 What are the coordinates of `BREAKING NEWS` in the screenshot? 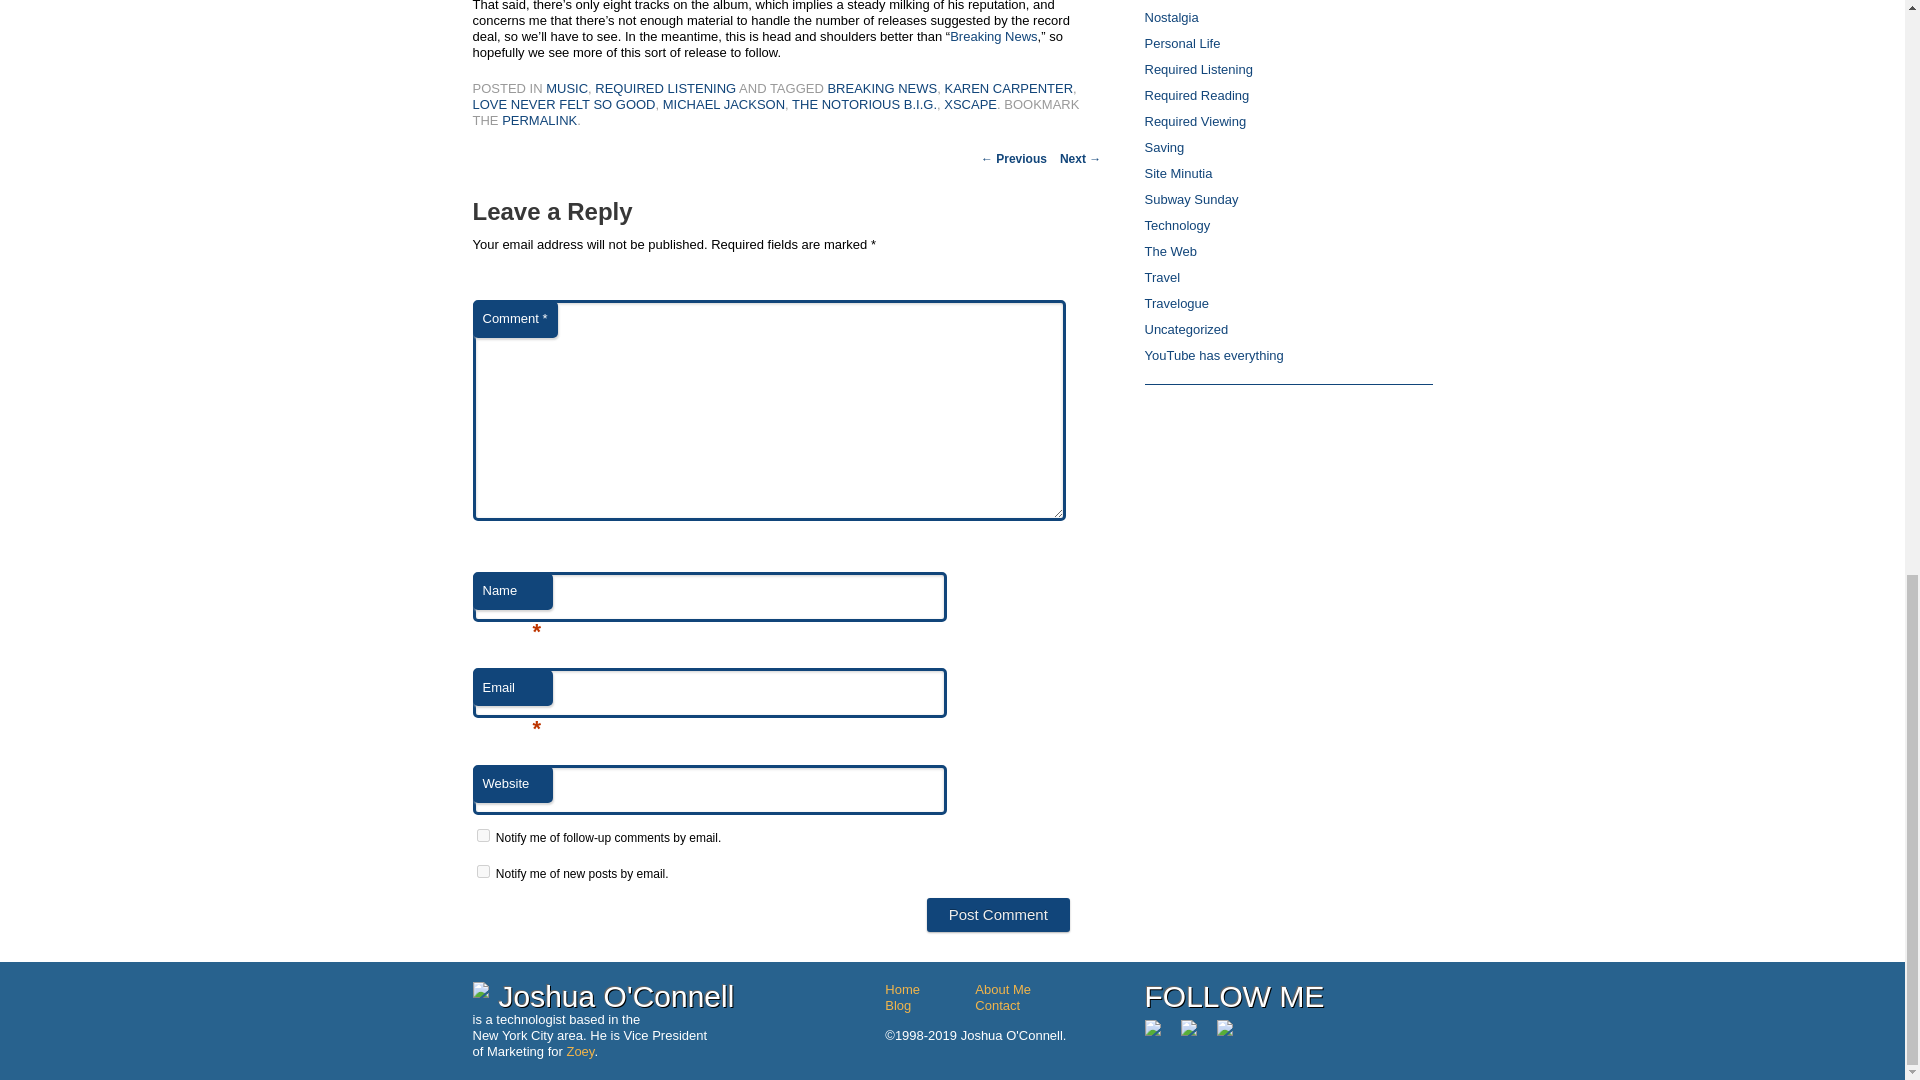 It's located at (882, 88).